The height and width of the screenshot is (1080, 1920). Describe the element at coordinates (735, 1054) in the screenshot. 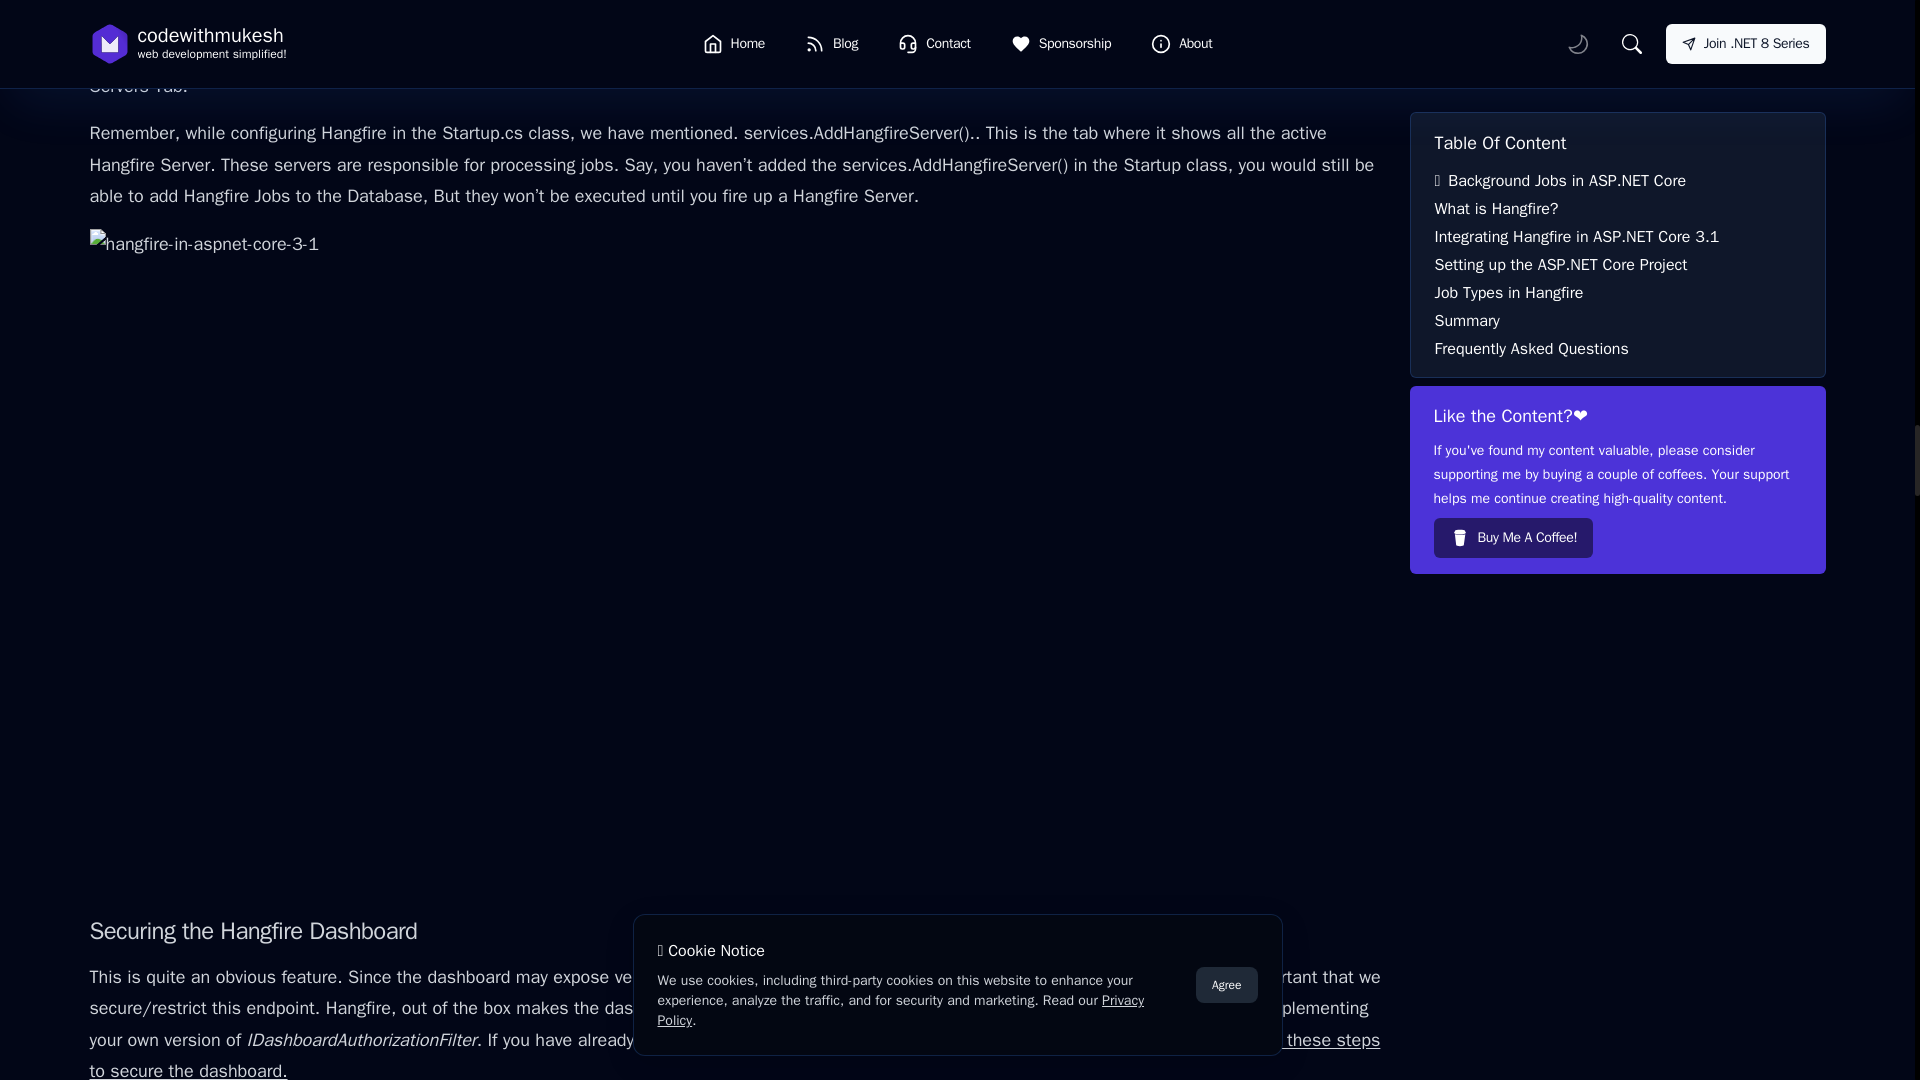

I see `Refer to these steps to secure the dashboard.` at that location.